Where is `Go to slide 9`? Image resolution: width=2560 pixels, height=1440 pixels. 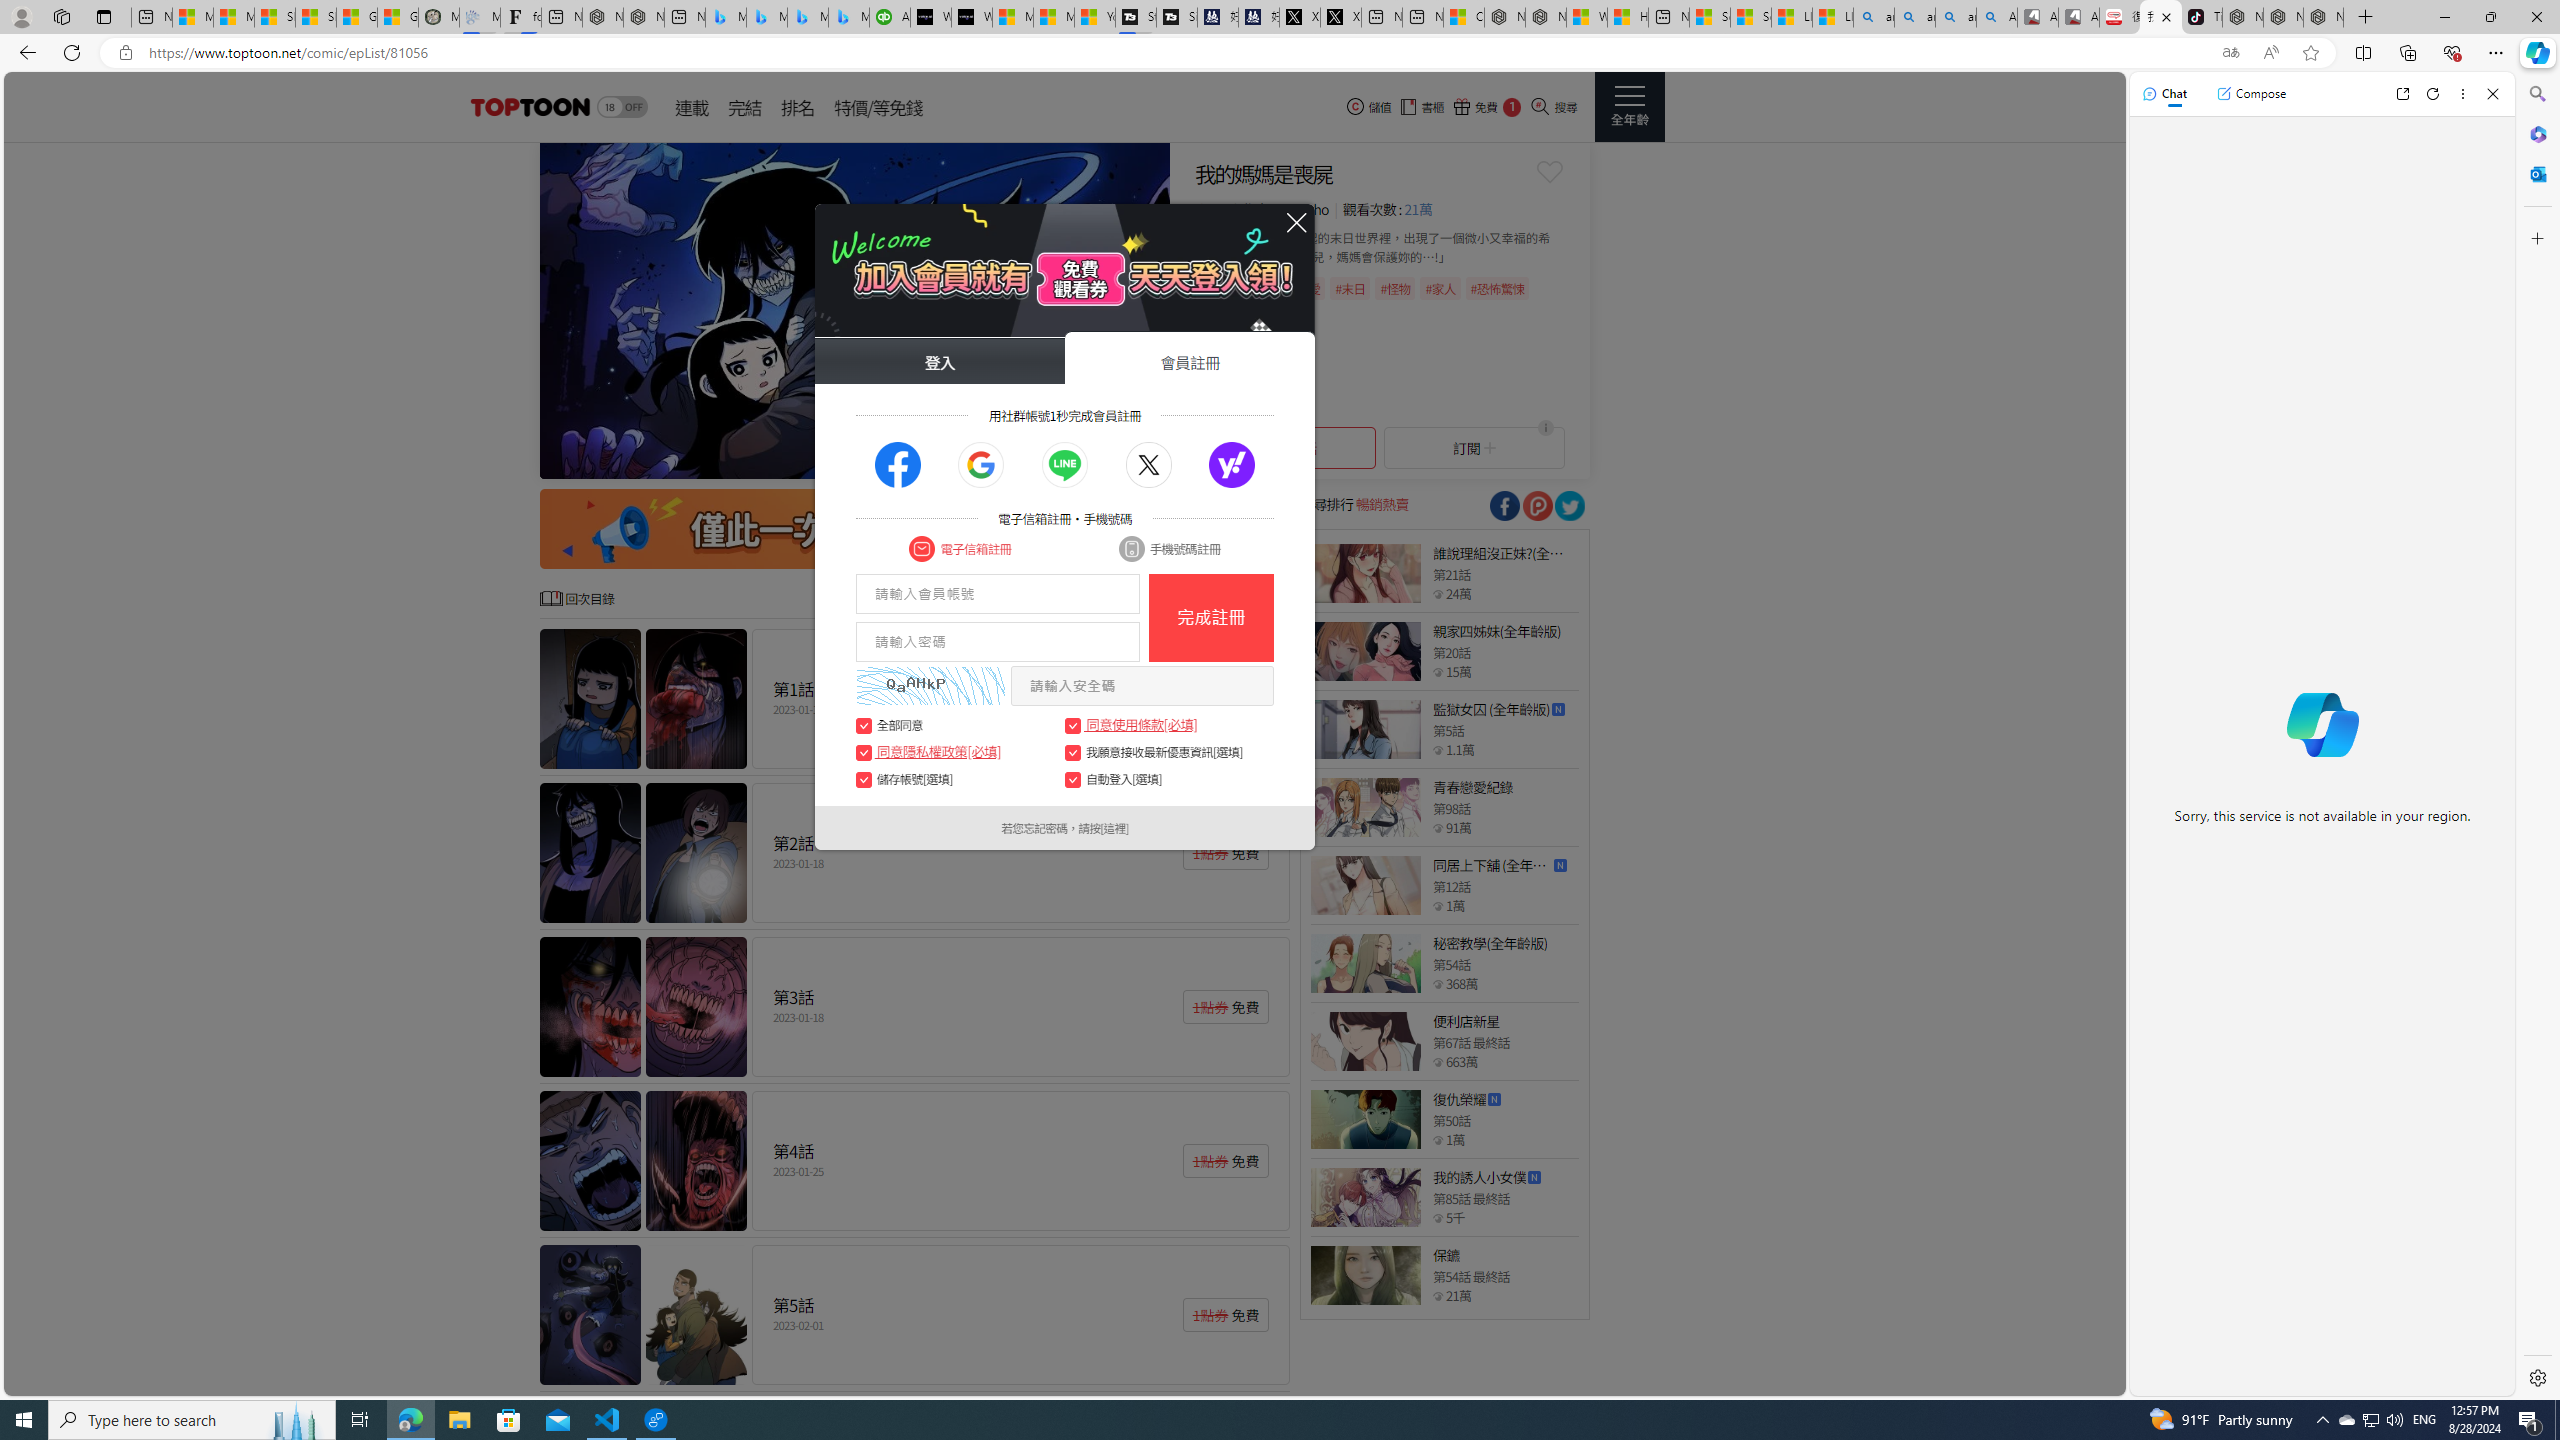 Go to slide 9 is located at coordinates (1130, 460).